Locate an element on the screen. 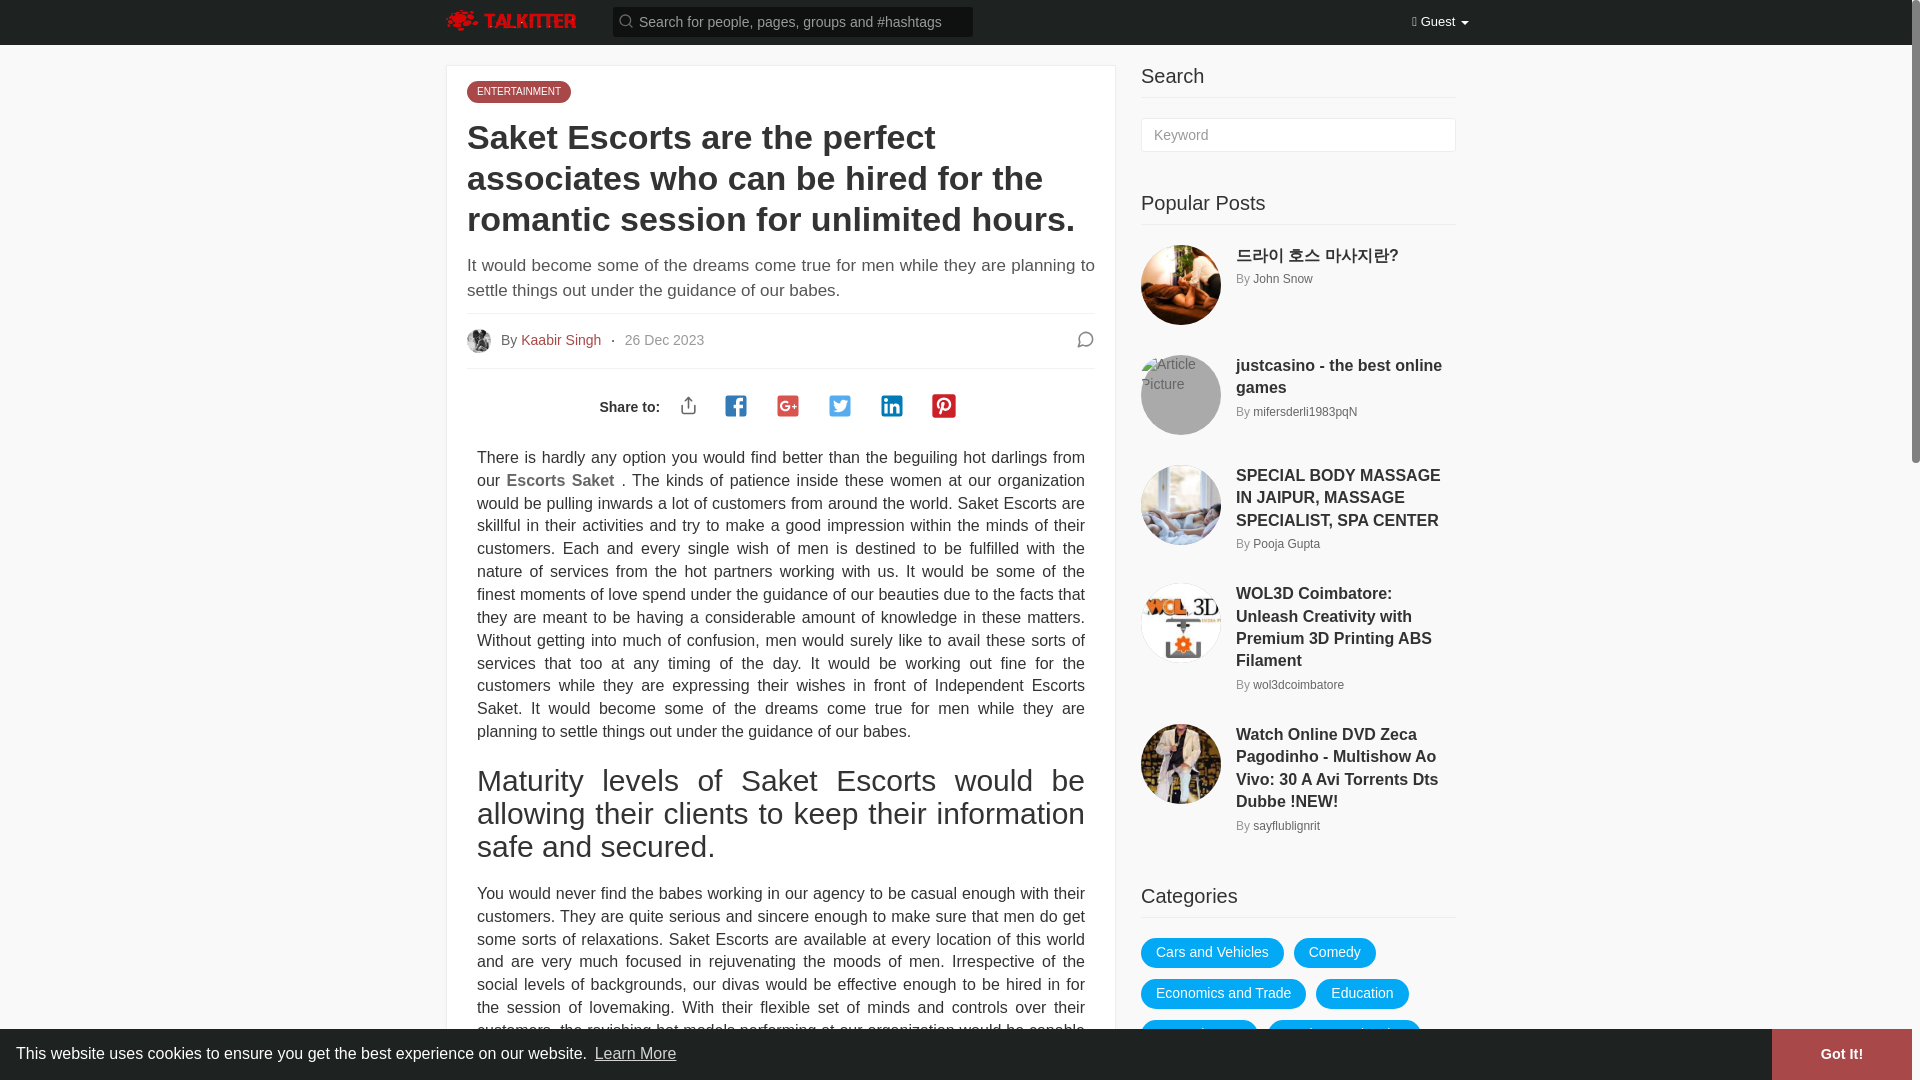 Image resolution: width=1920 pixels, height=1080 pixels. Learn More is located at coordinates (635, 1054).